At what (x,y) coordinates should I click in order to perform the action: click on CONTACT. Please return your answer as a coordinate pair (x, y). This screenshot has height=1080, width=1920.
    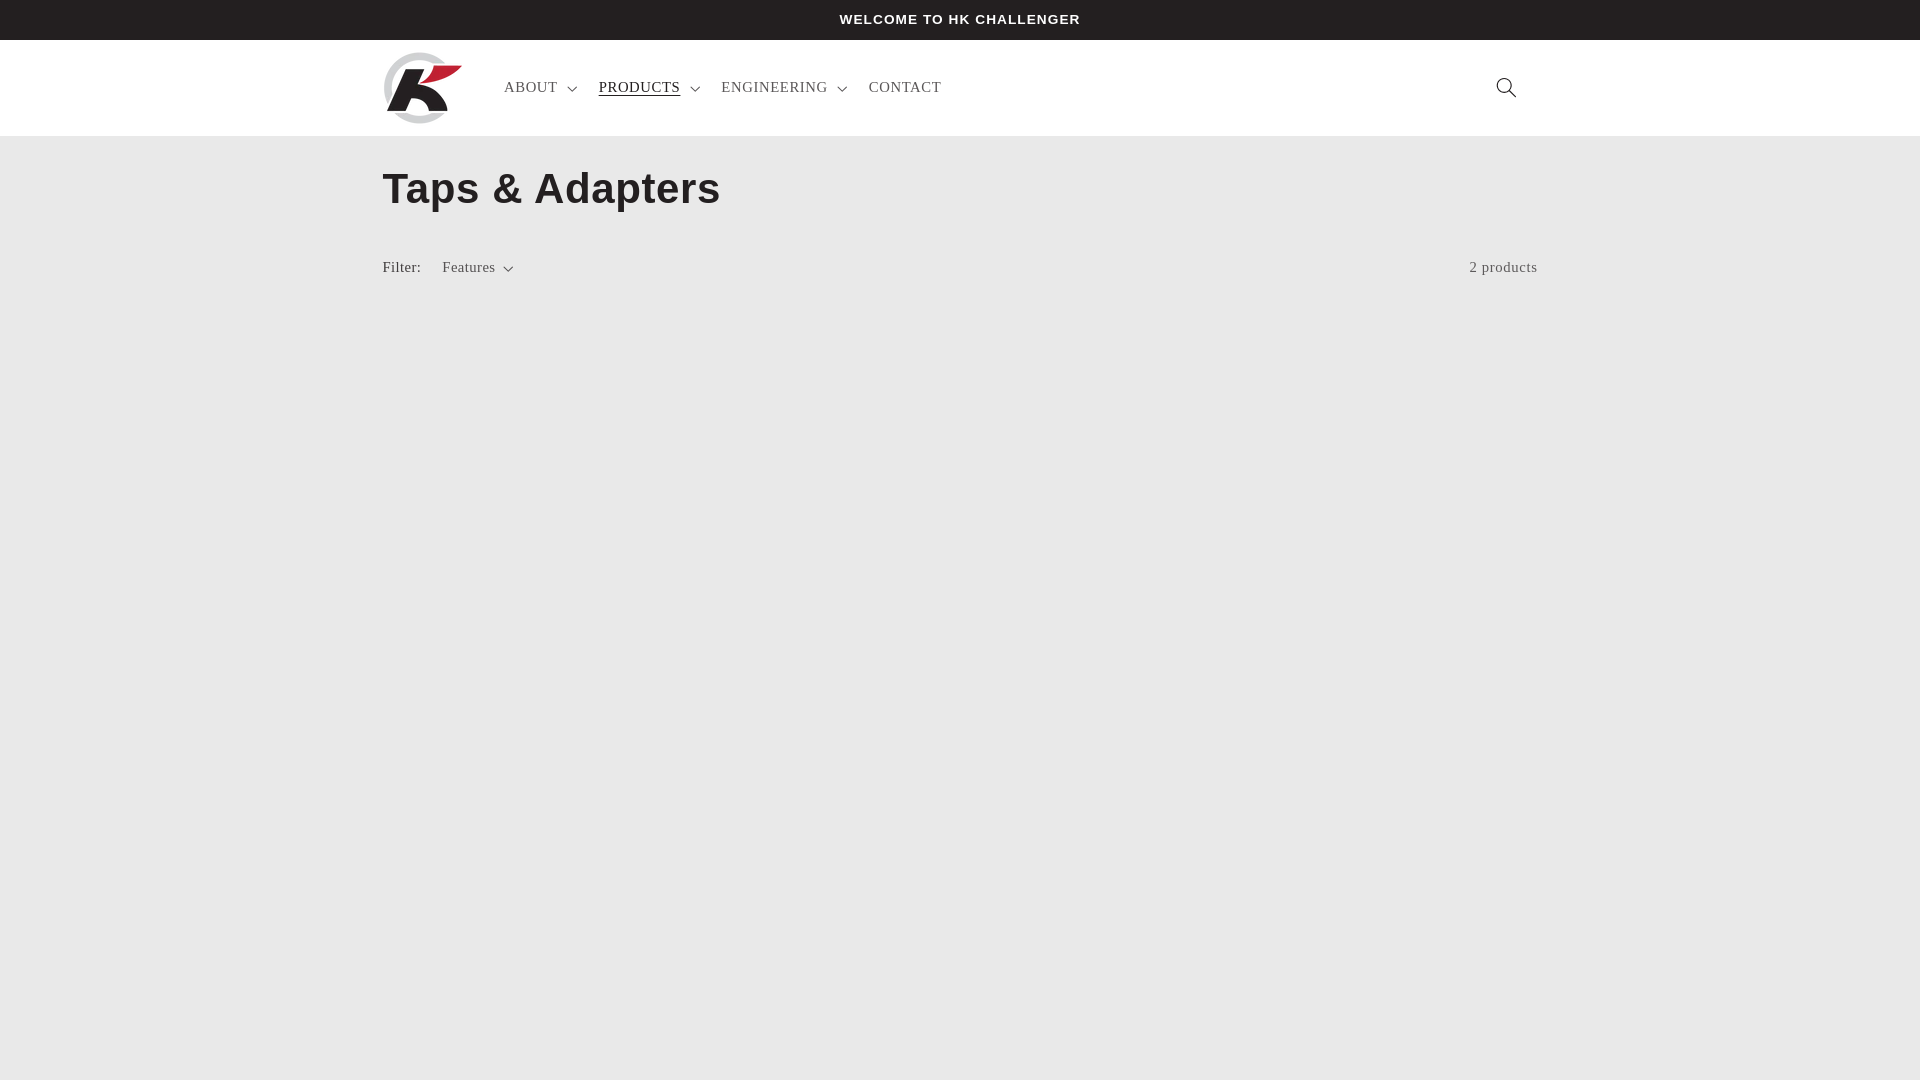
    Looking at the image, I should click on (960, 274).